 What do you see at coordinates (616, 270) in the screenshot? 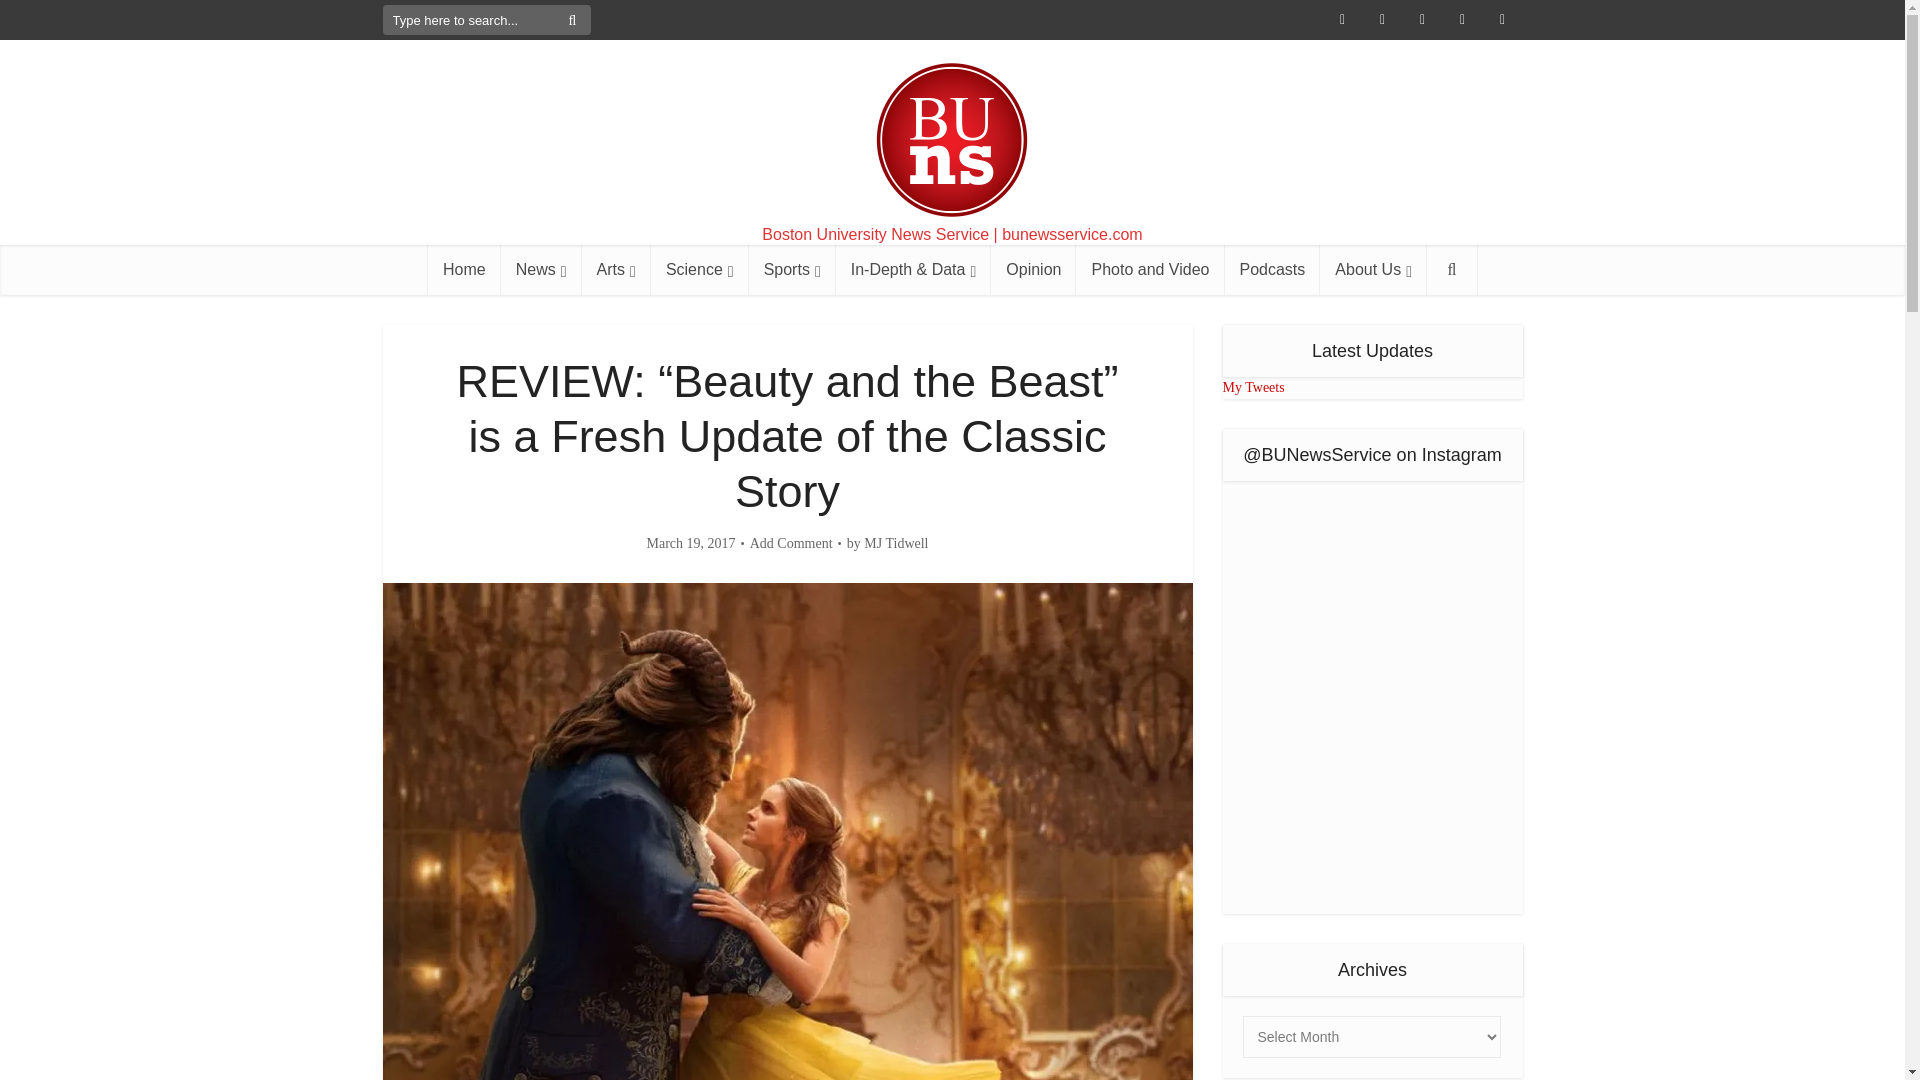
I see `Arts` at bounding box center [616, 270].